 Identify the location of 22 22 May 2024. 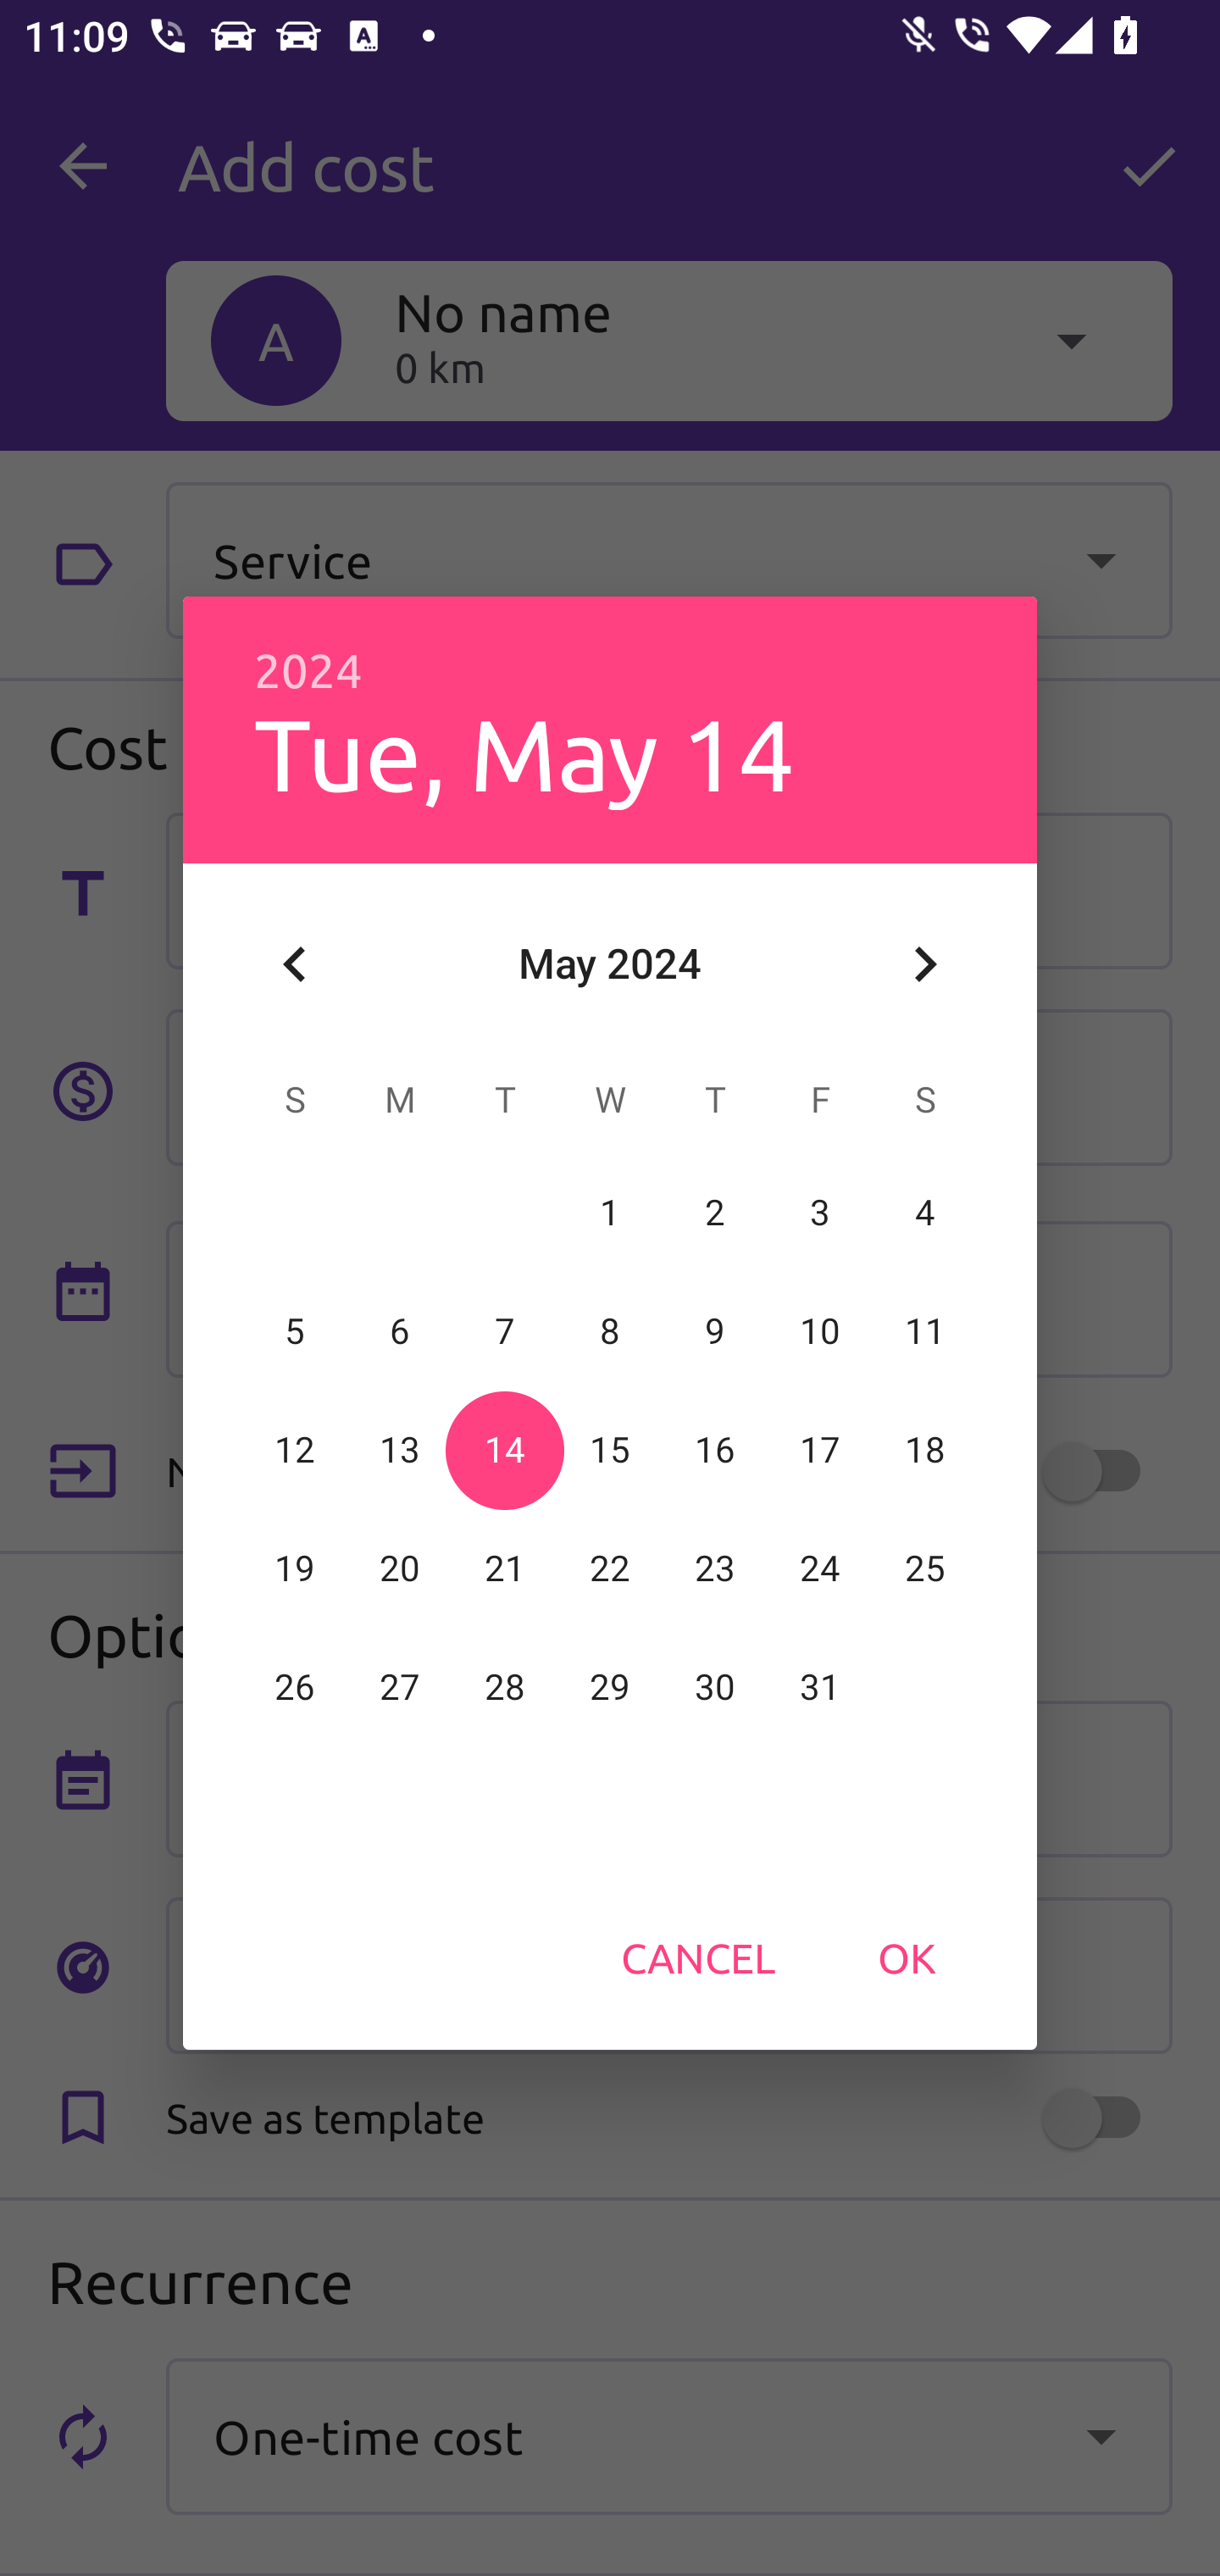
(610, 1568).